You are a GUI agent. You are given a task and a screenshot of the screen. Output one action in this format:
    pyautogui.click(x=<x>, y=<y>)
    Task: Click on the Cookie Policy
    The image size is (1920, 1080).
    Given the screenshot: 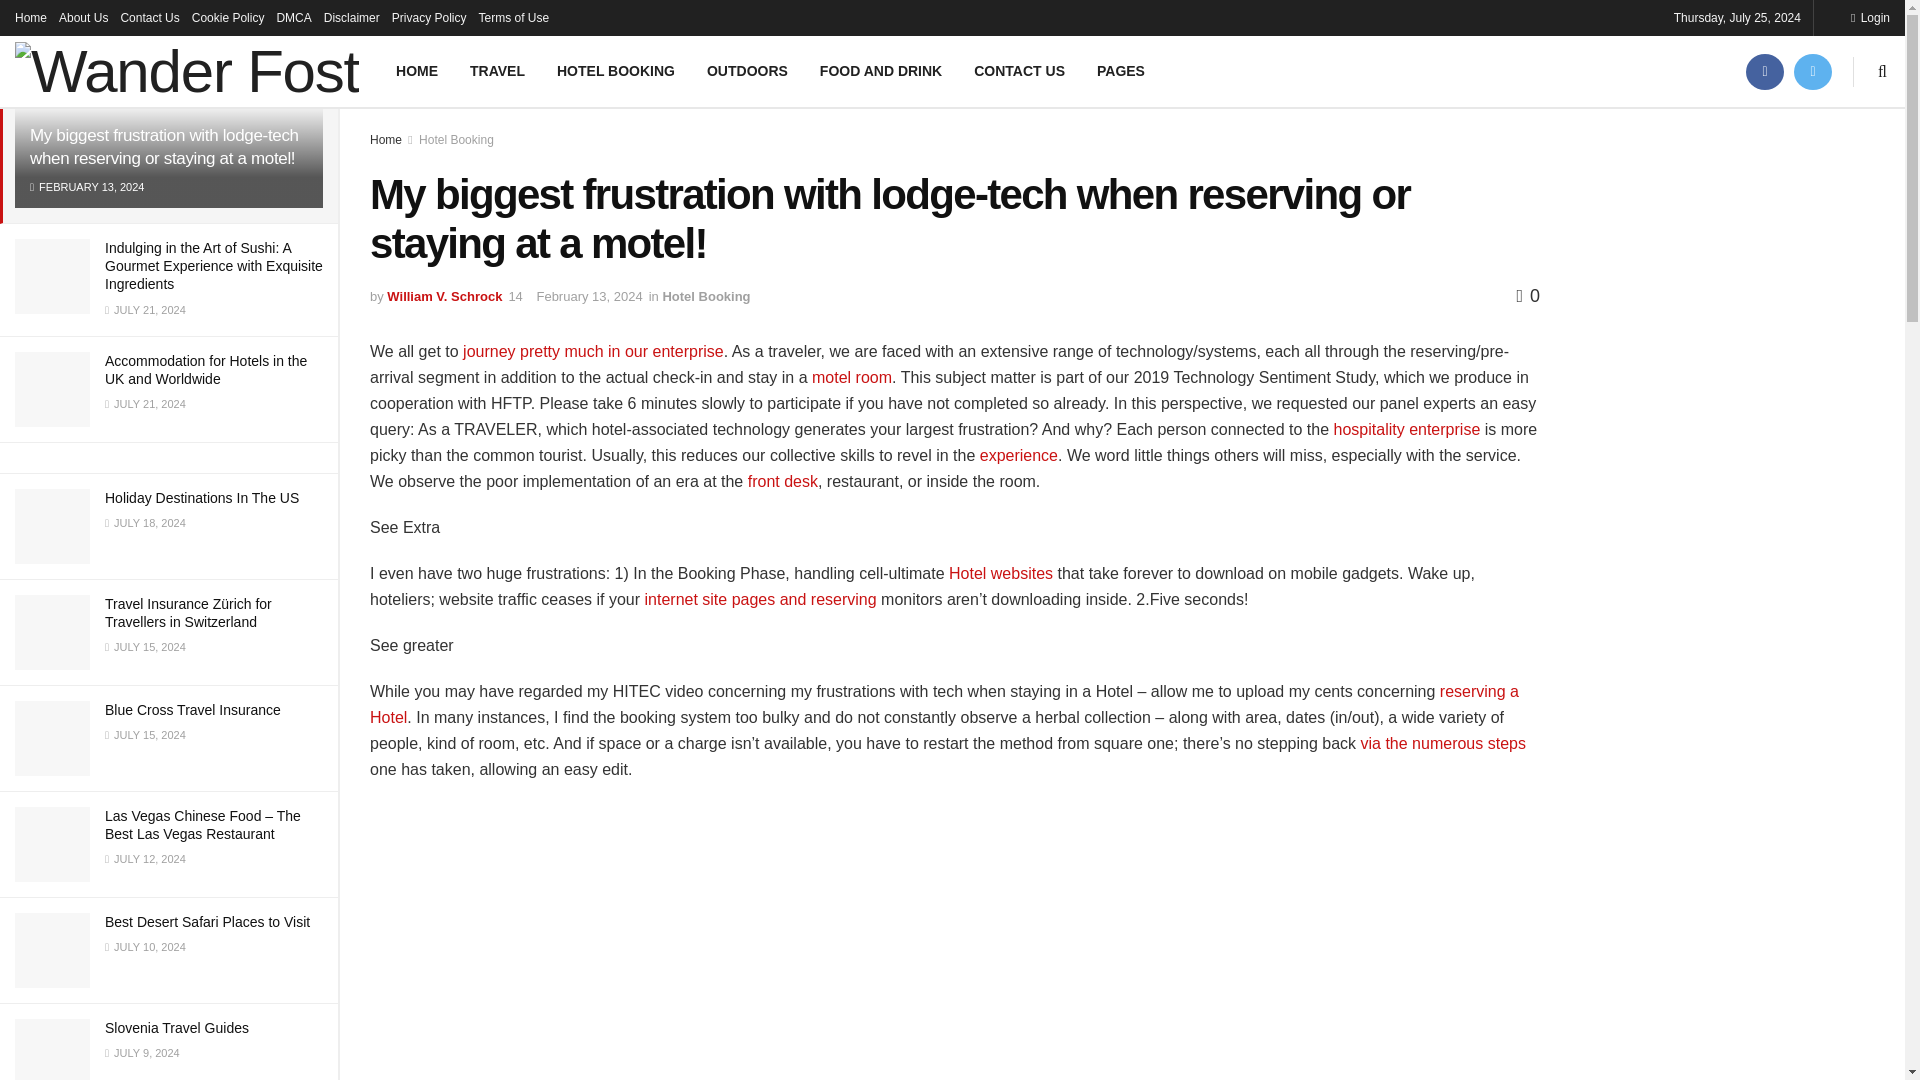 What is the action you would take?
    pyautogui.click(x=228, y=18)
    